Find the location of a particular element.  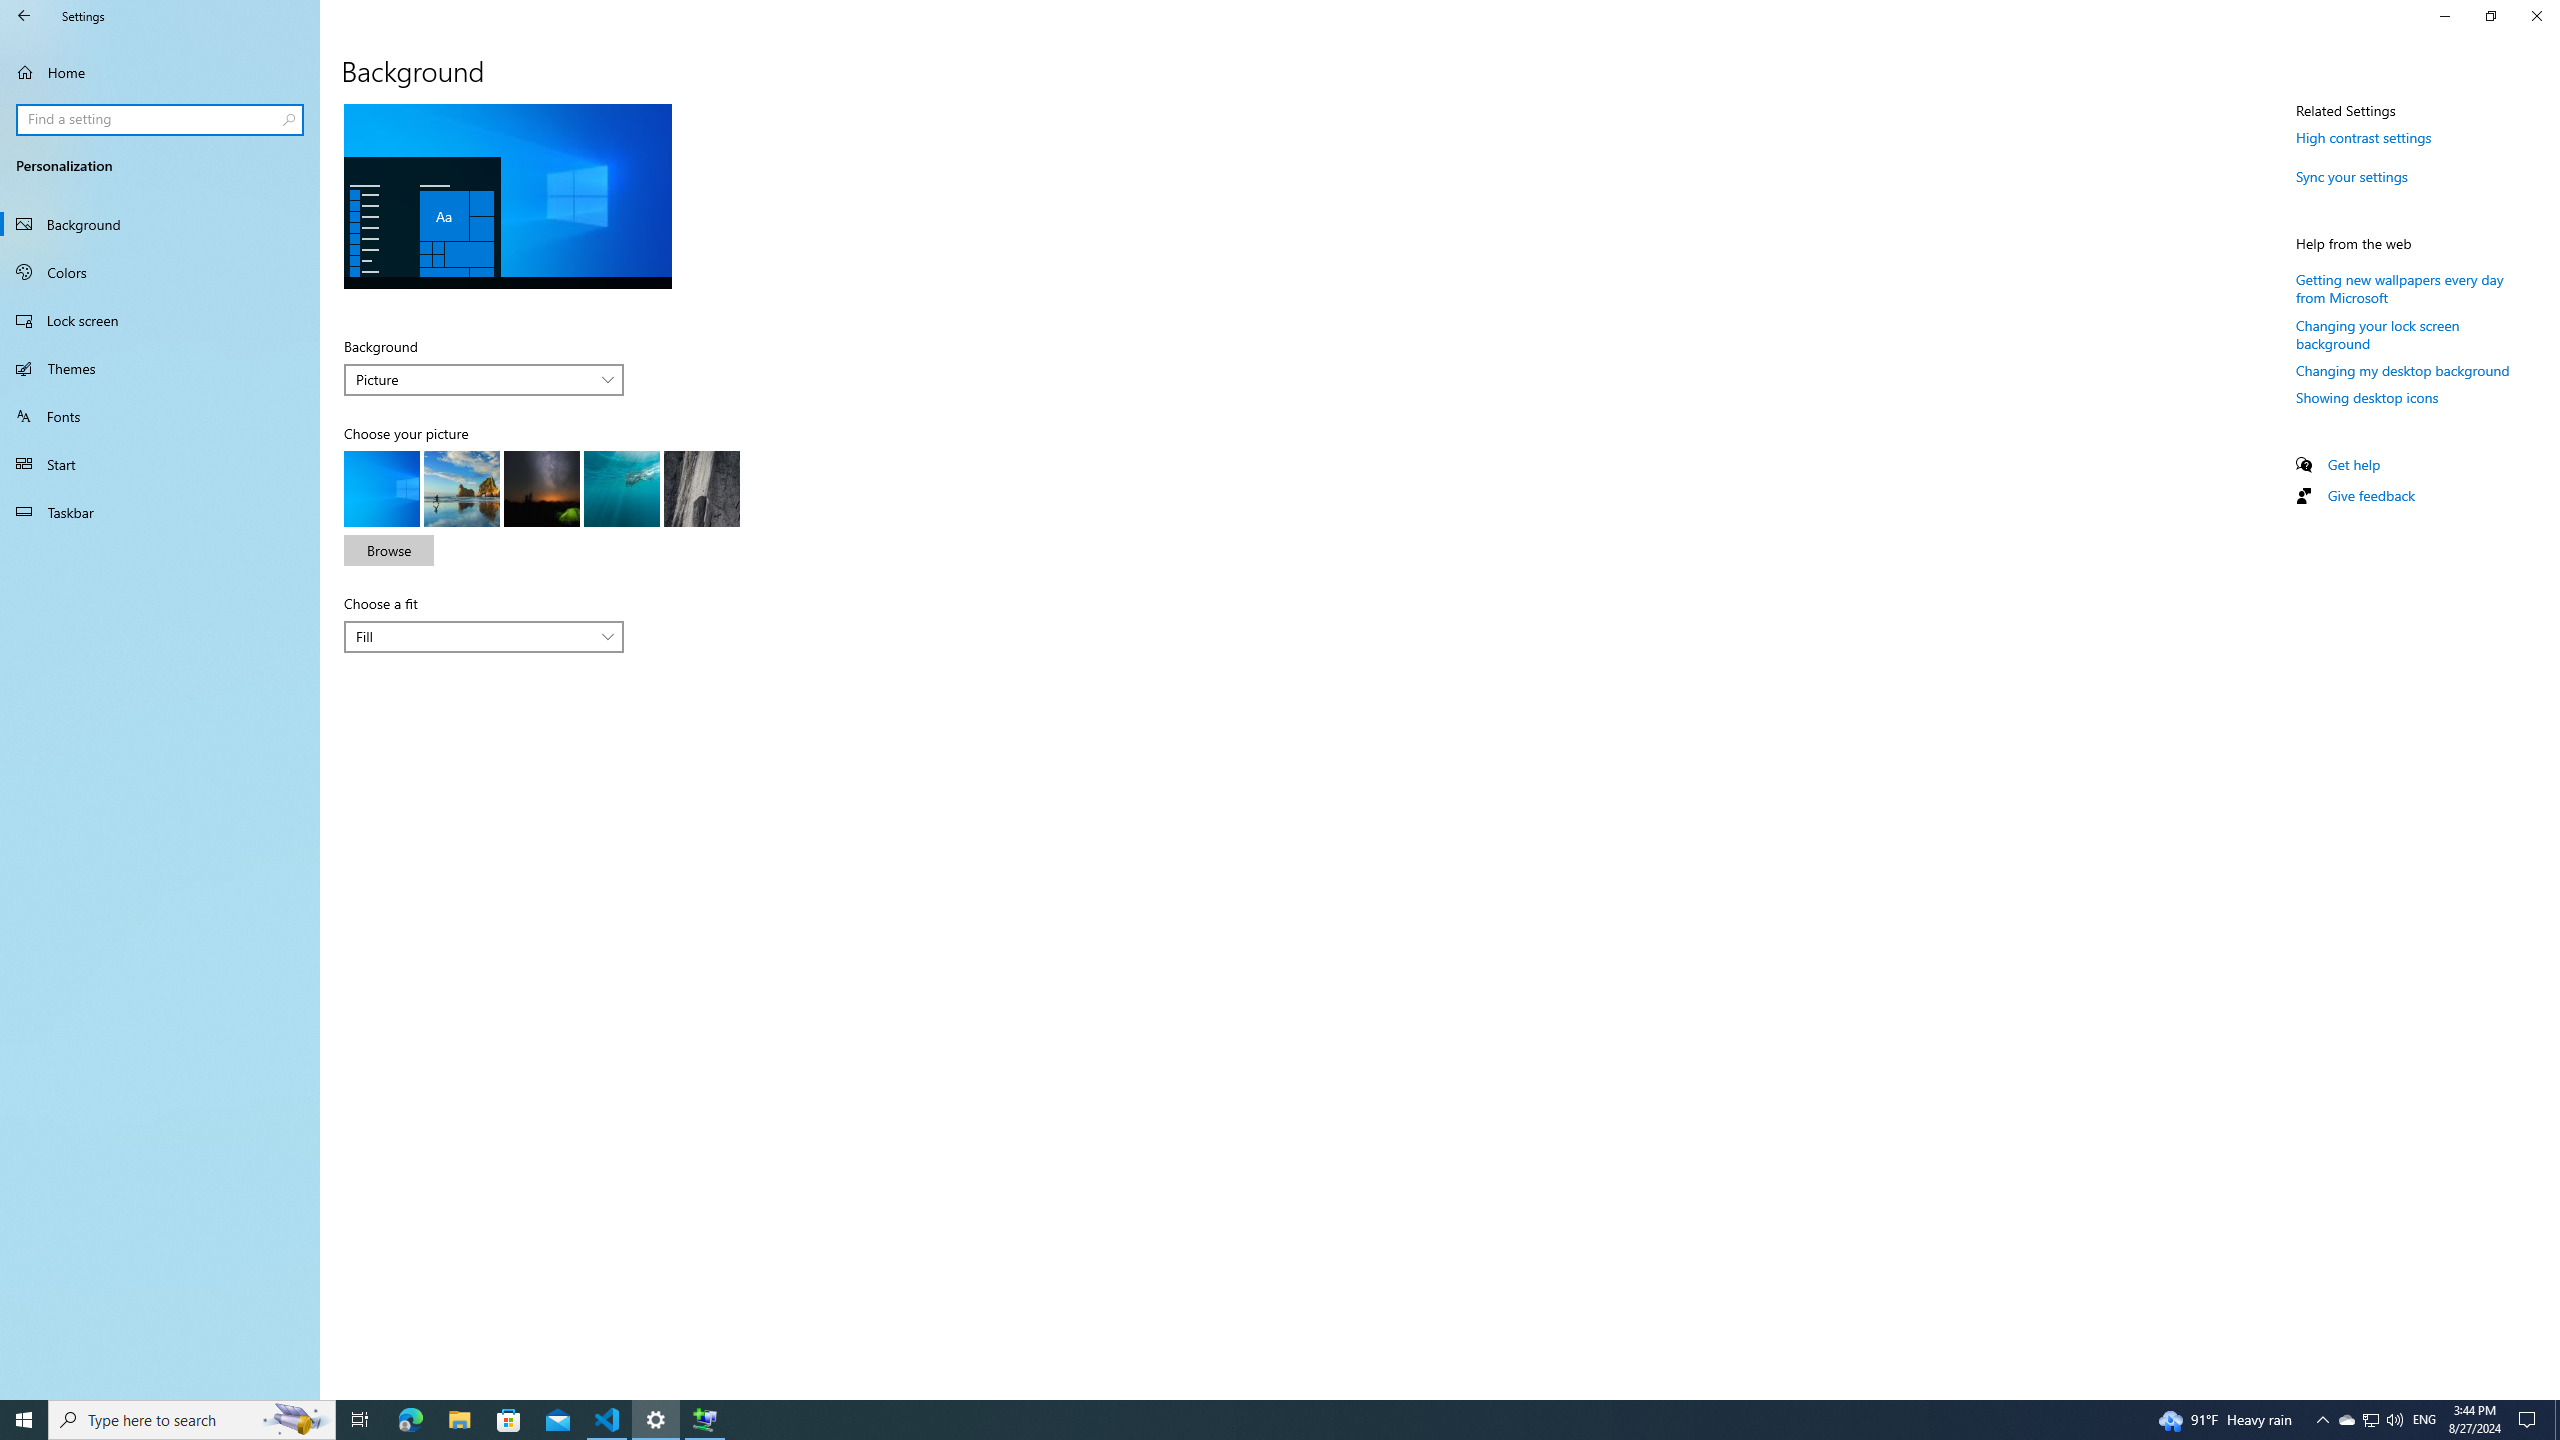

Fonts is located at coordinates (160, 416).